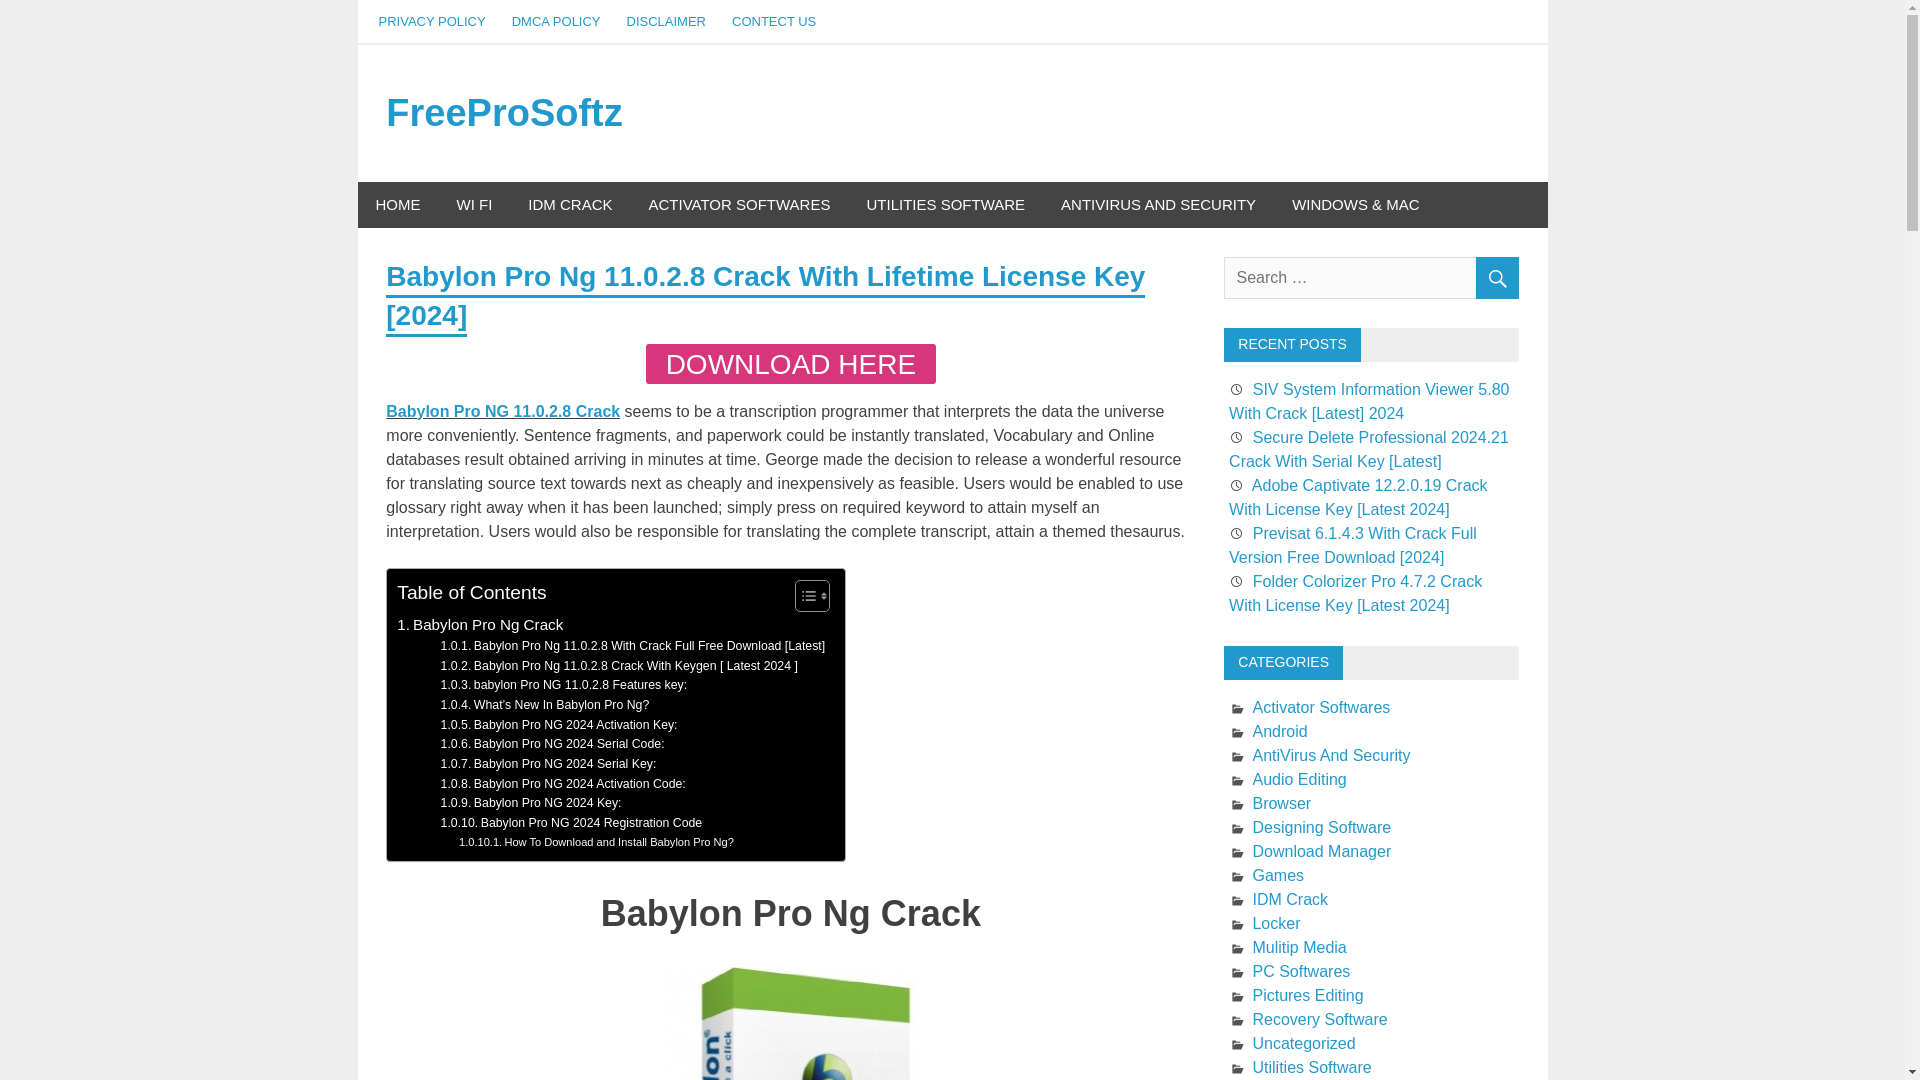  What do you see at coordinates (596, 842) in the screenshot?
I see `How To Download and Install Babylon Pro Ng?` at bounding box center [596, 842].